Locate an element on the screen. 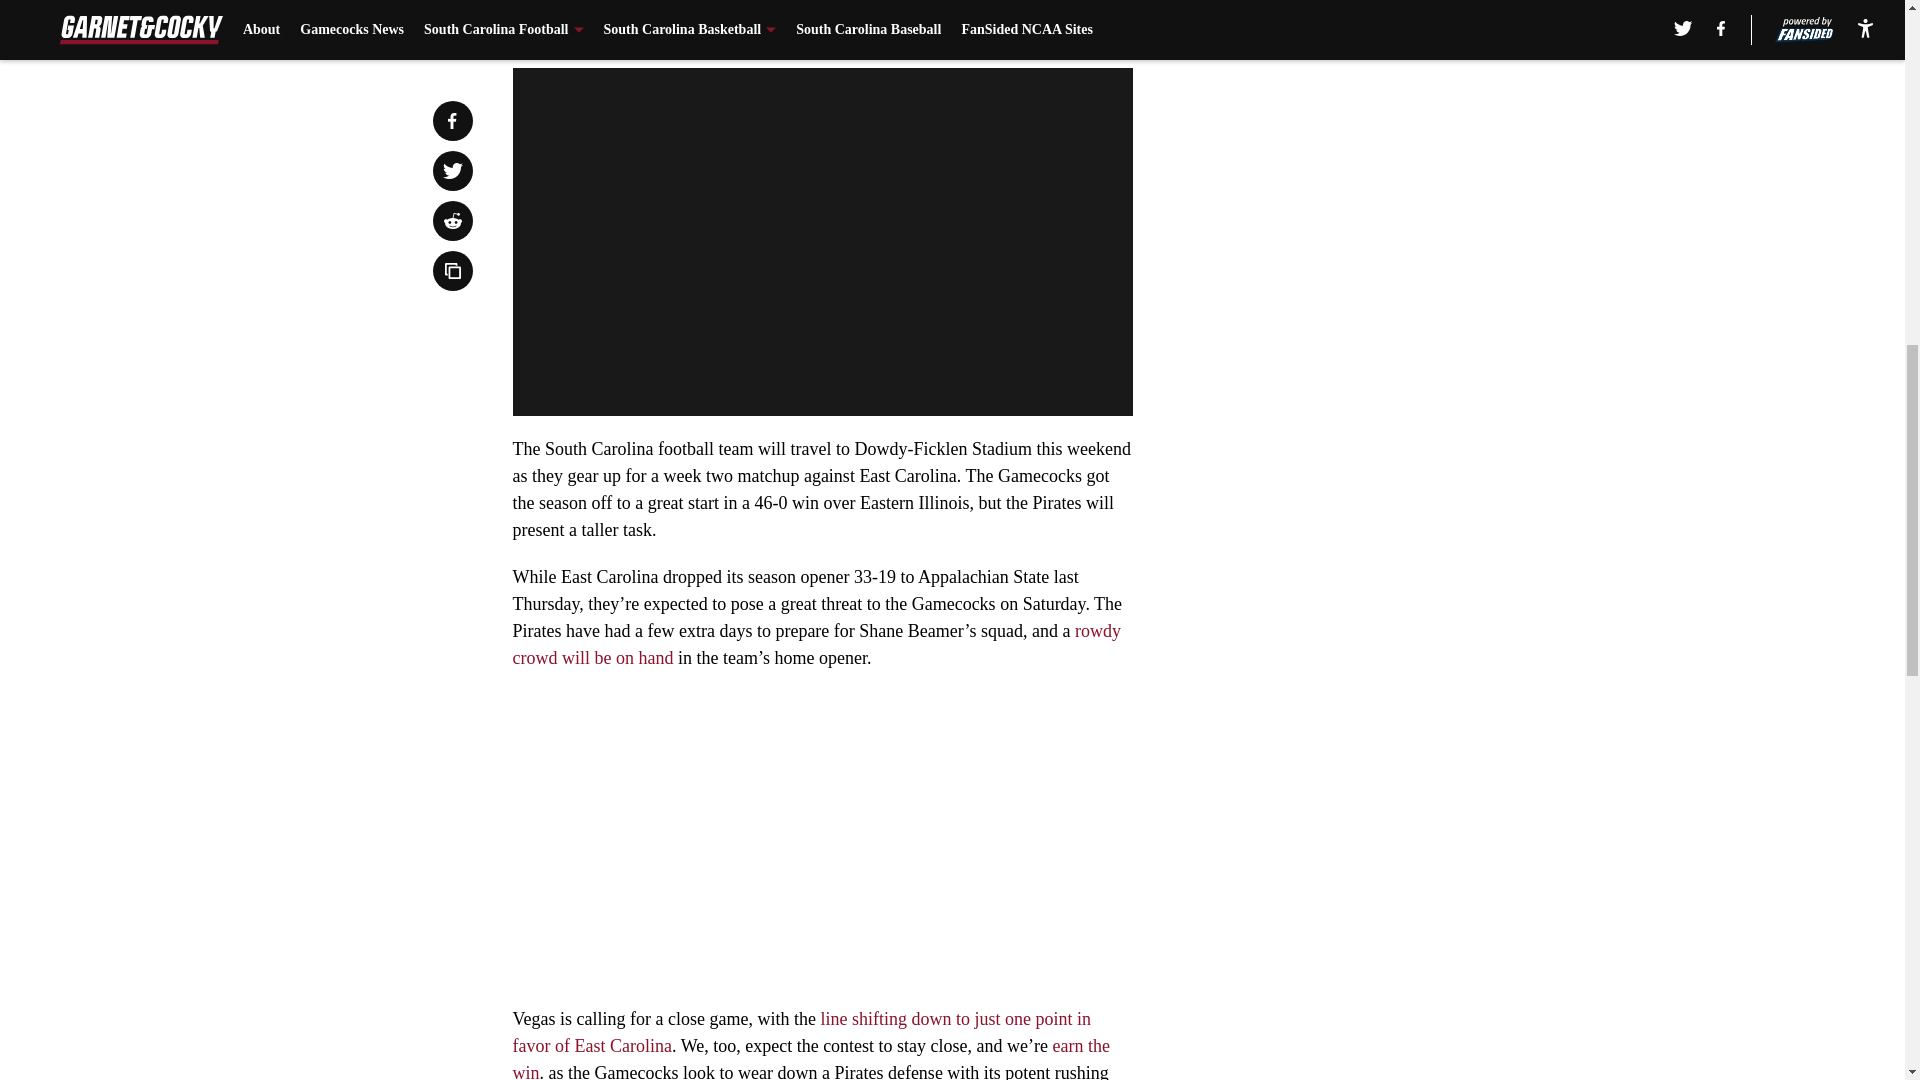 The height and width of the screenshot is (1080, 1920). rowdy crowd will be on hand is located at coordinates (816, 644).